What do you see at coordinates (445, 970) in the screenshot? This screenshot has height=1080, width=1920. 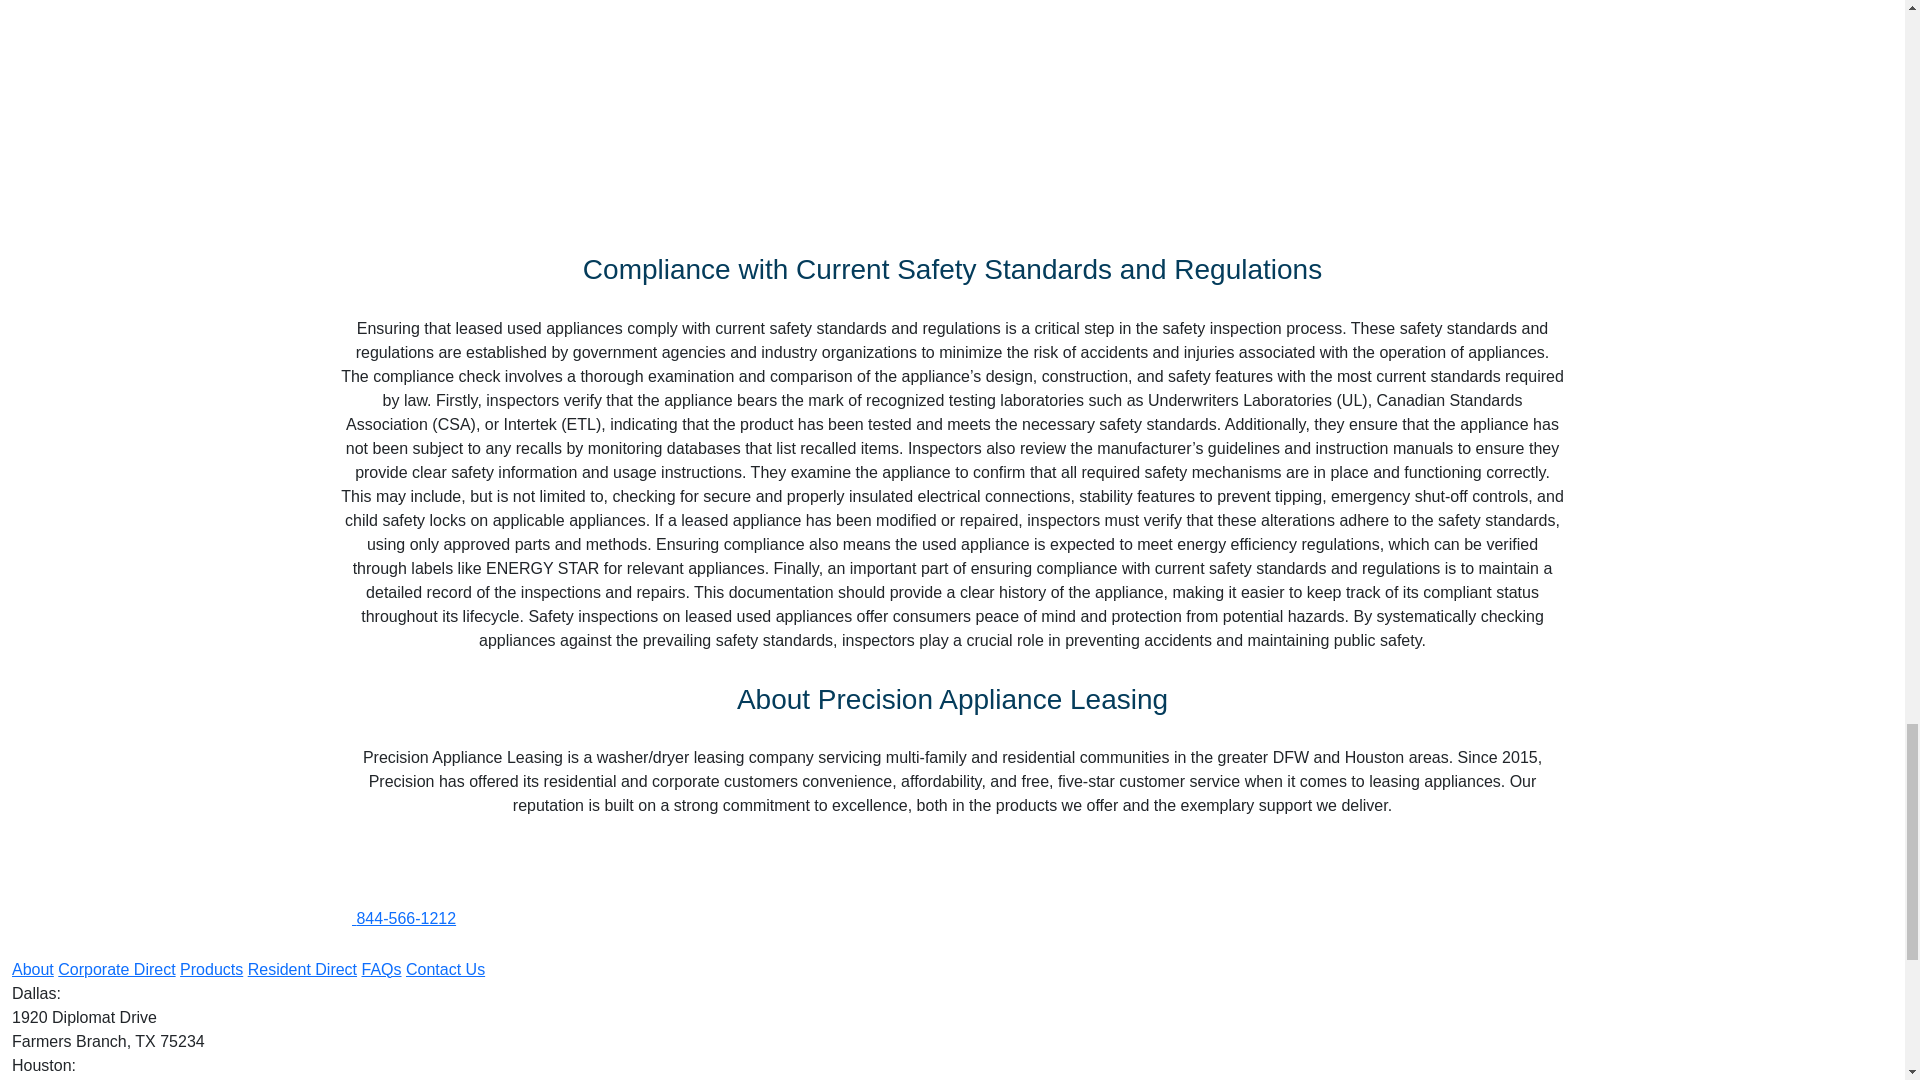 I see `Contact Us` at bounding box center [445, 970].